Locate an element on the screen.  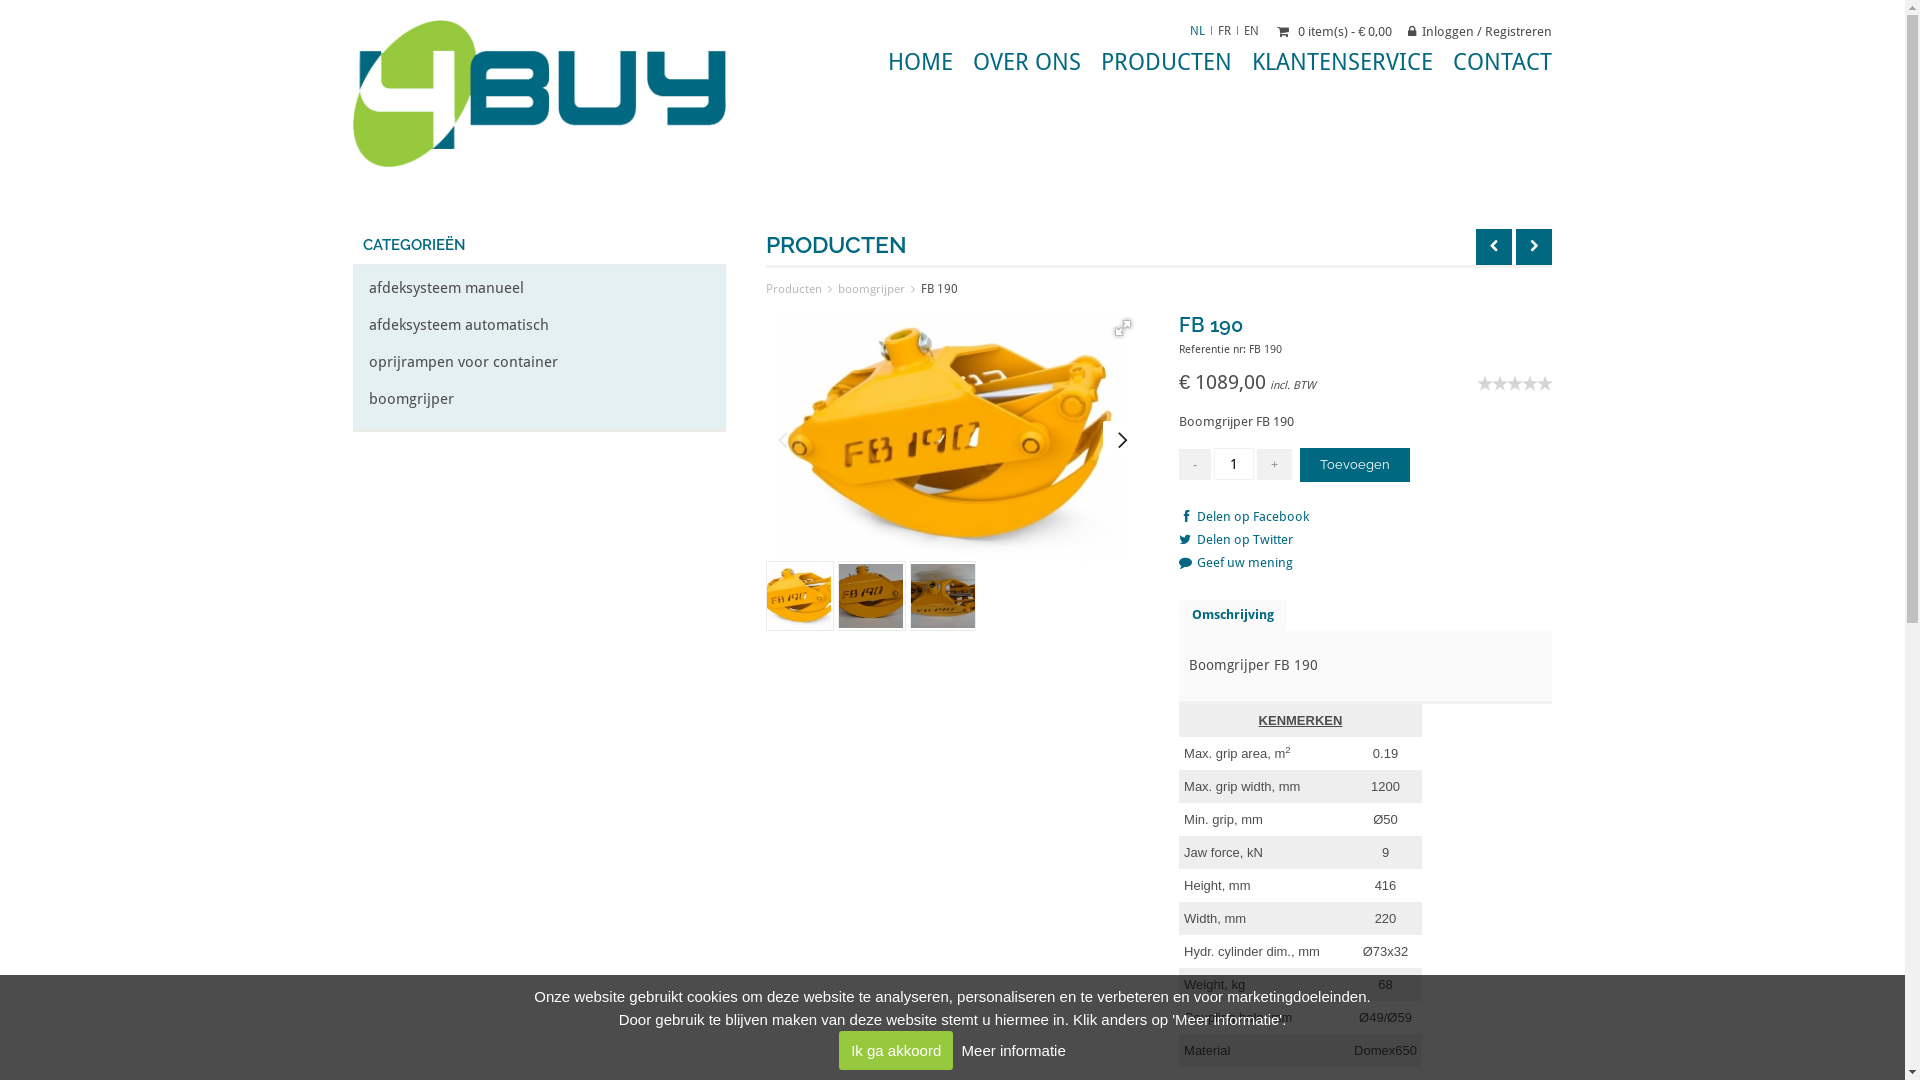
Geef uw mening is located at coordinates (1236, 562).